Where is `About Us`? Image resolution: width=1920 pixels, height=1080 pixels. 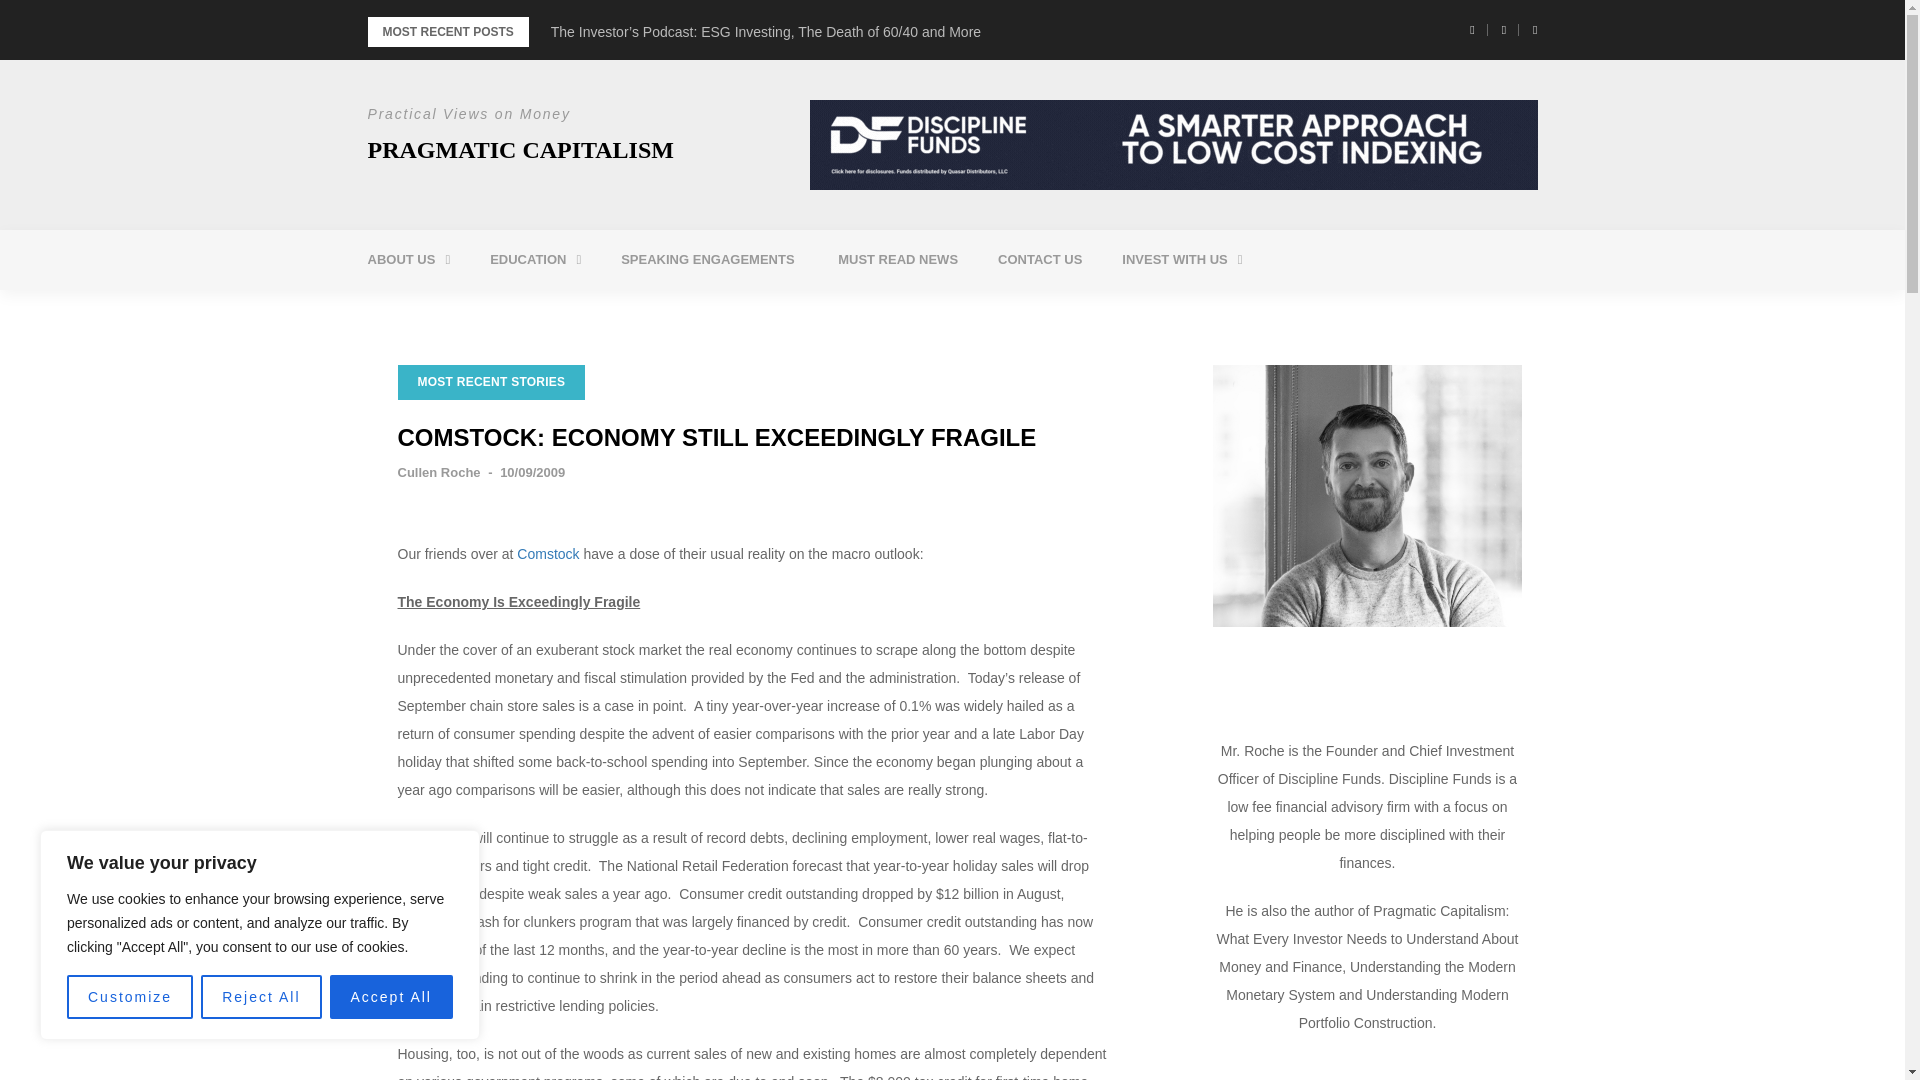
About Us is located at coordinates (408, 260).